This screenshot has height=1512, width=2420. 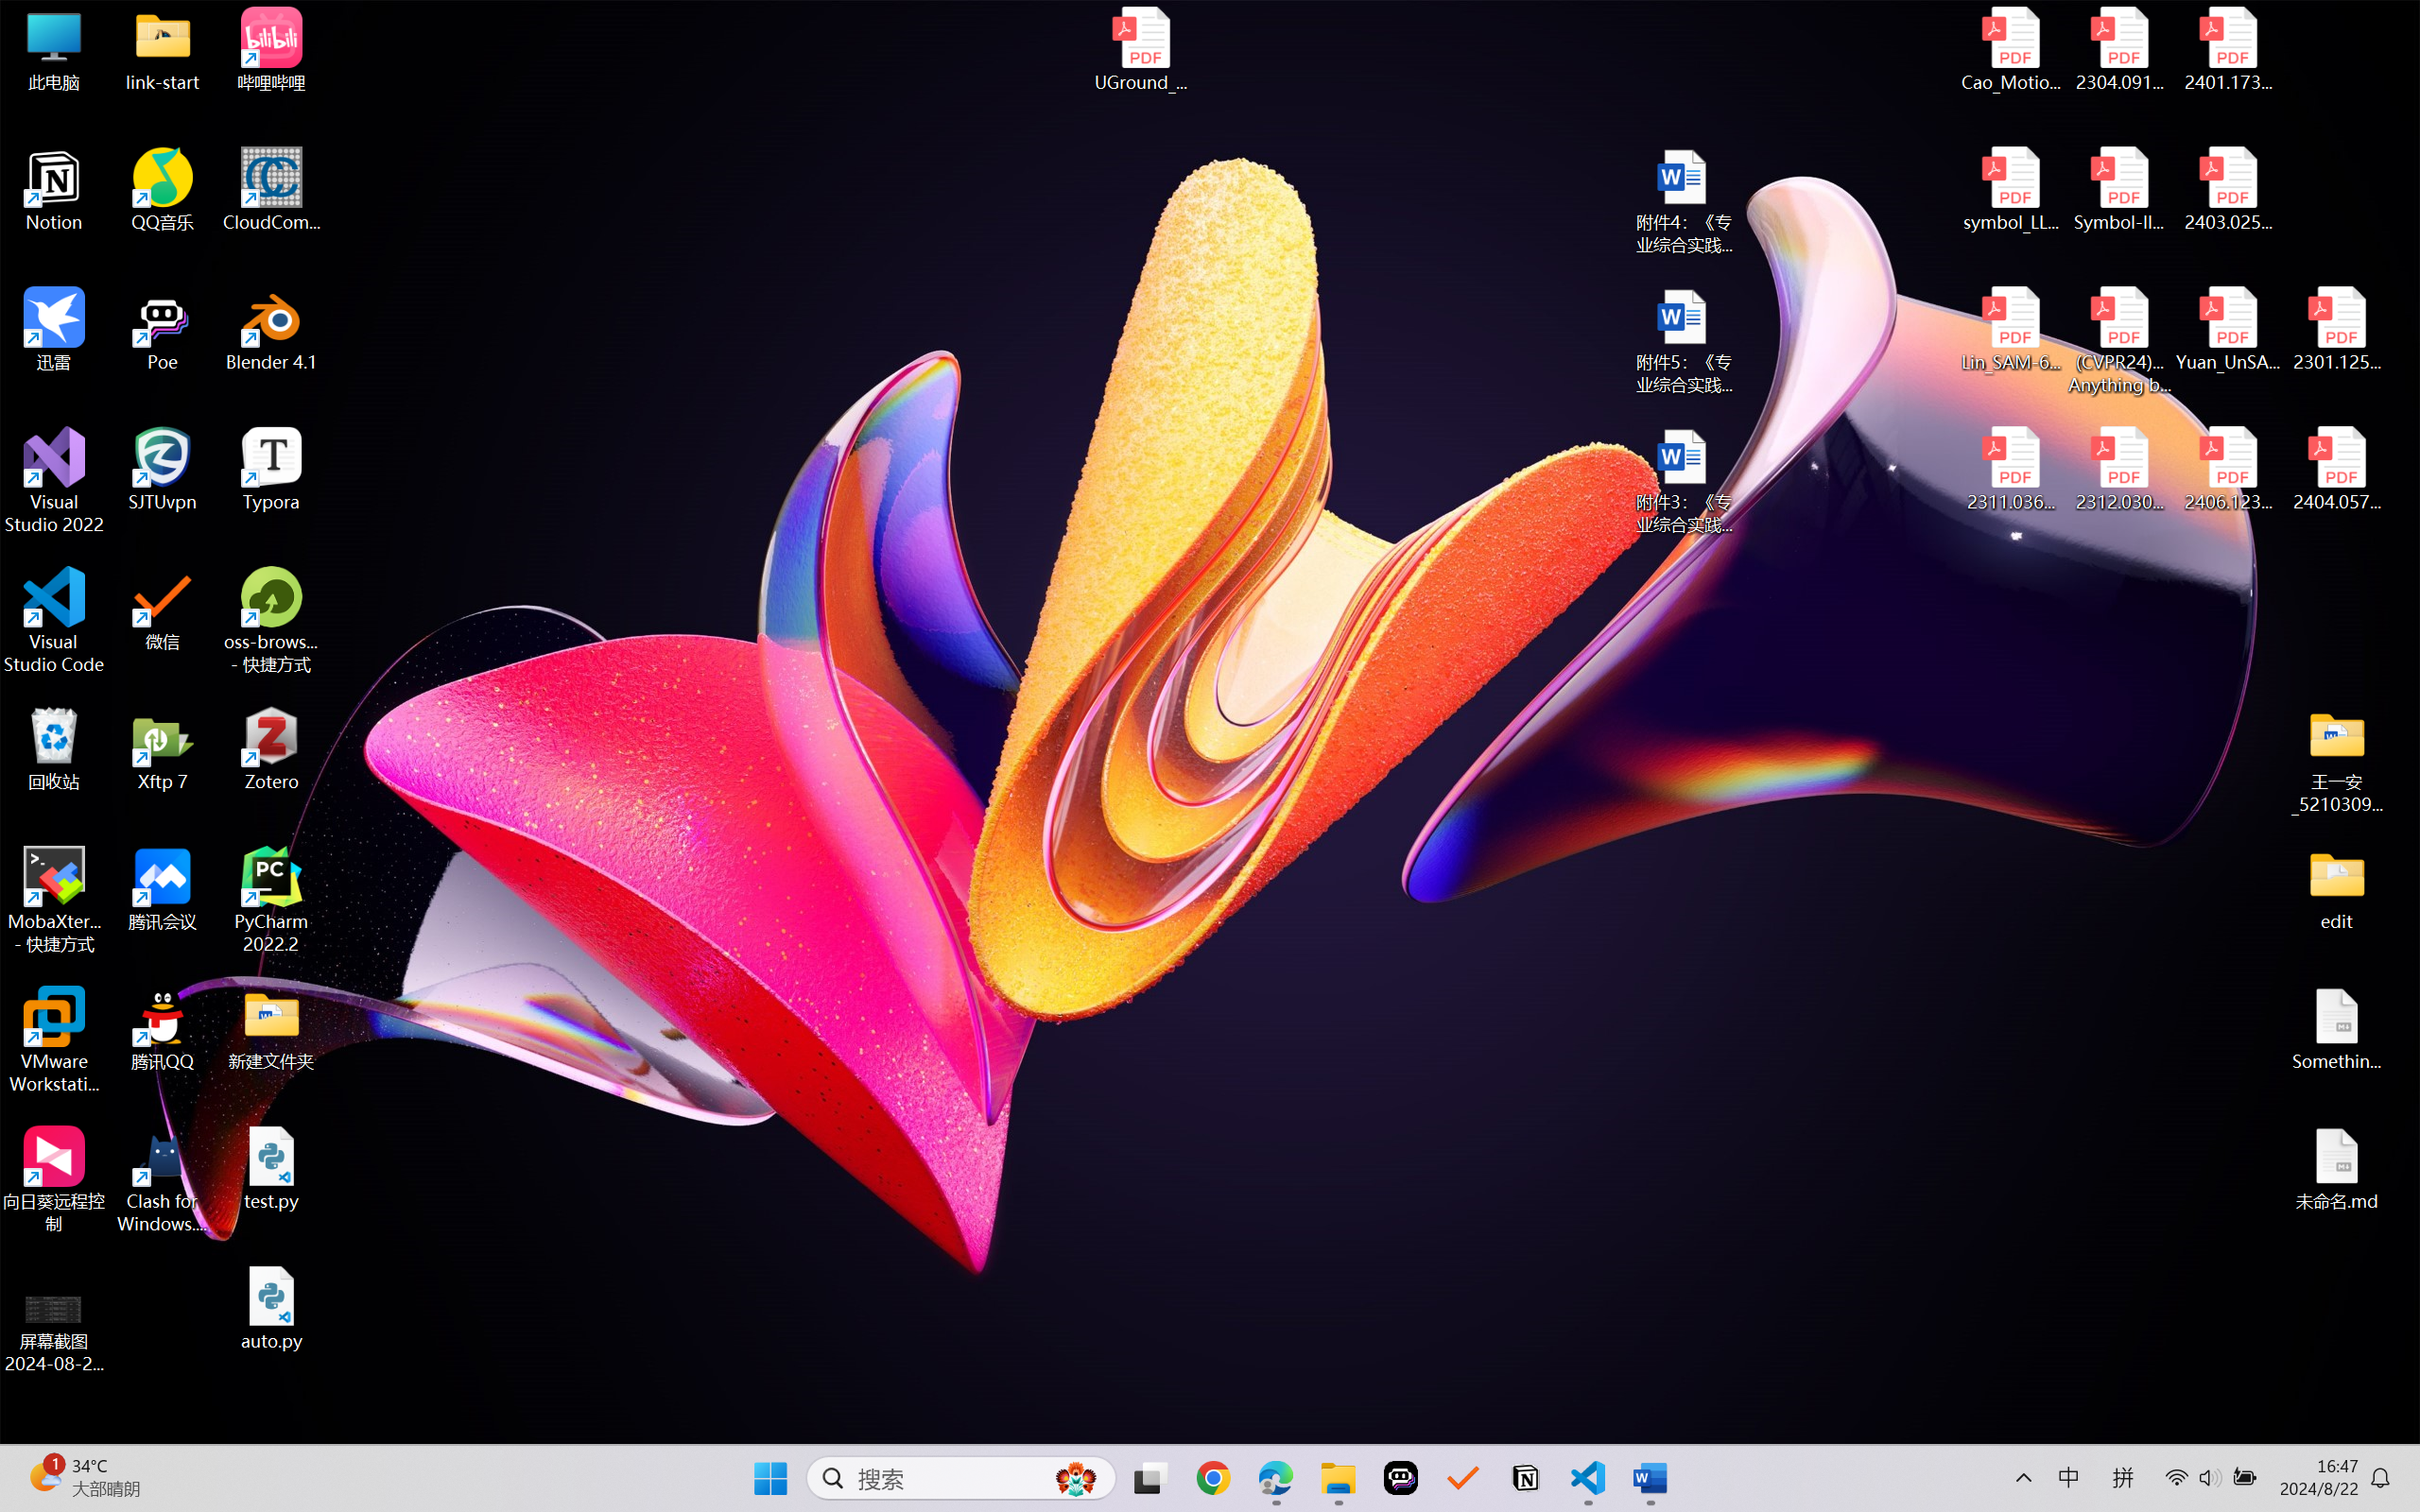 I want to click on 2401.17399v1.pdf, so click(x=2227, y=49).